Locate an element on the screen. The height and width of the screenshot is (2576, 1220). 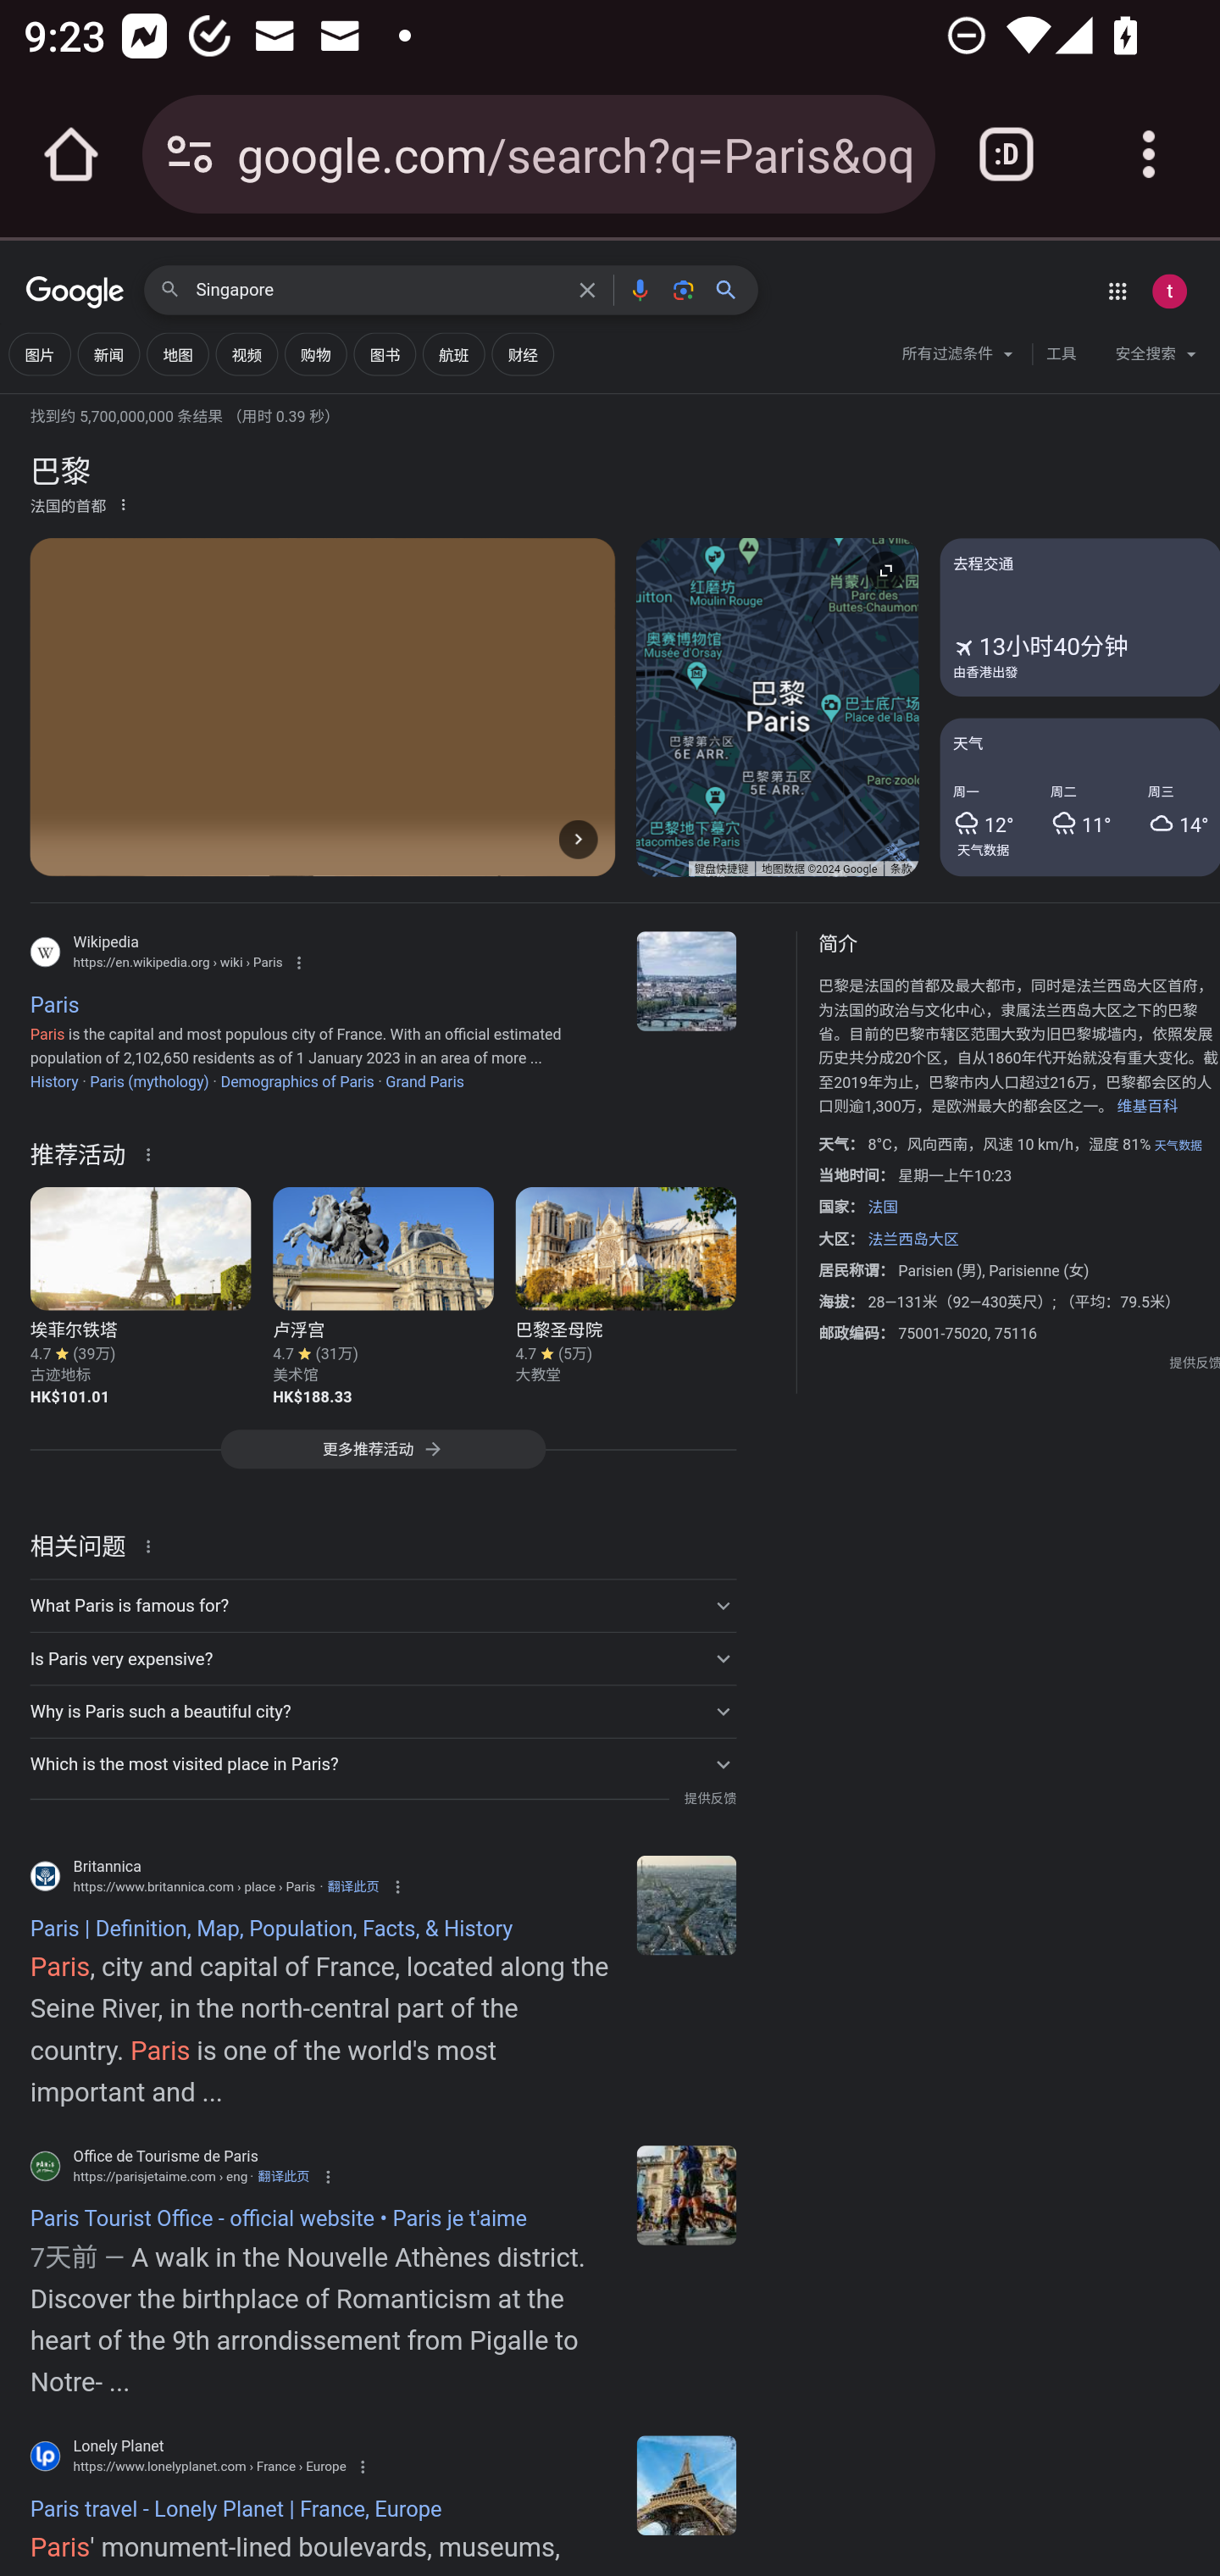
Switch or close tabs is located at coordinates (1006, 154).